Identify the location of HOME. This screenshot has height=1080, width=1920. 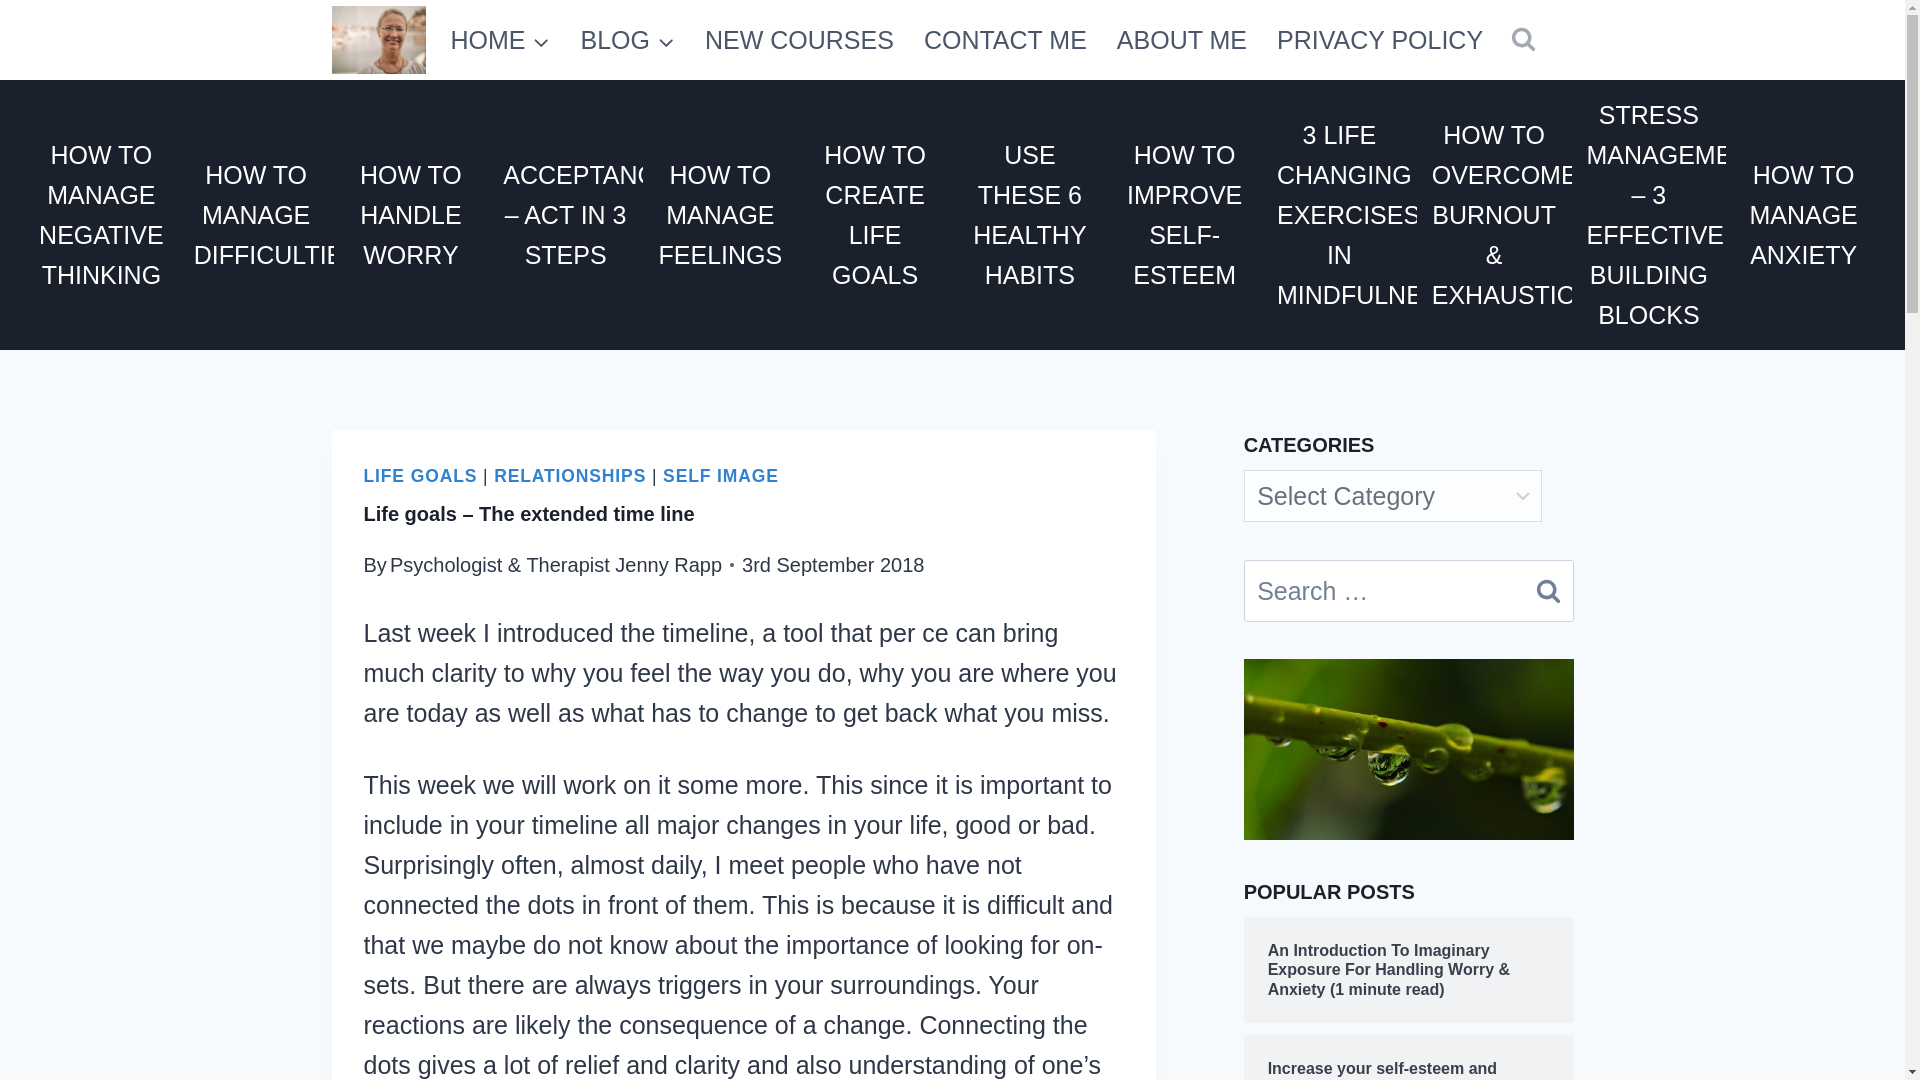
(500, 40).